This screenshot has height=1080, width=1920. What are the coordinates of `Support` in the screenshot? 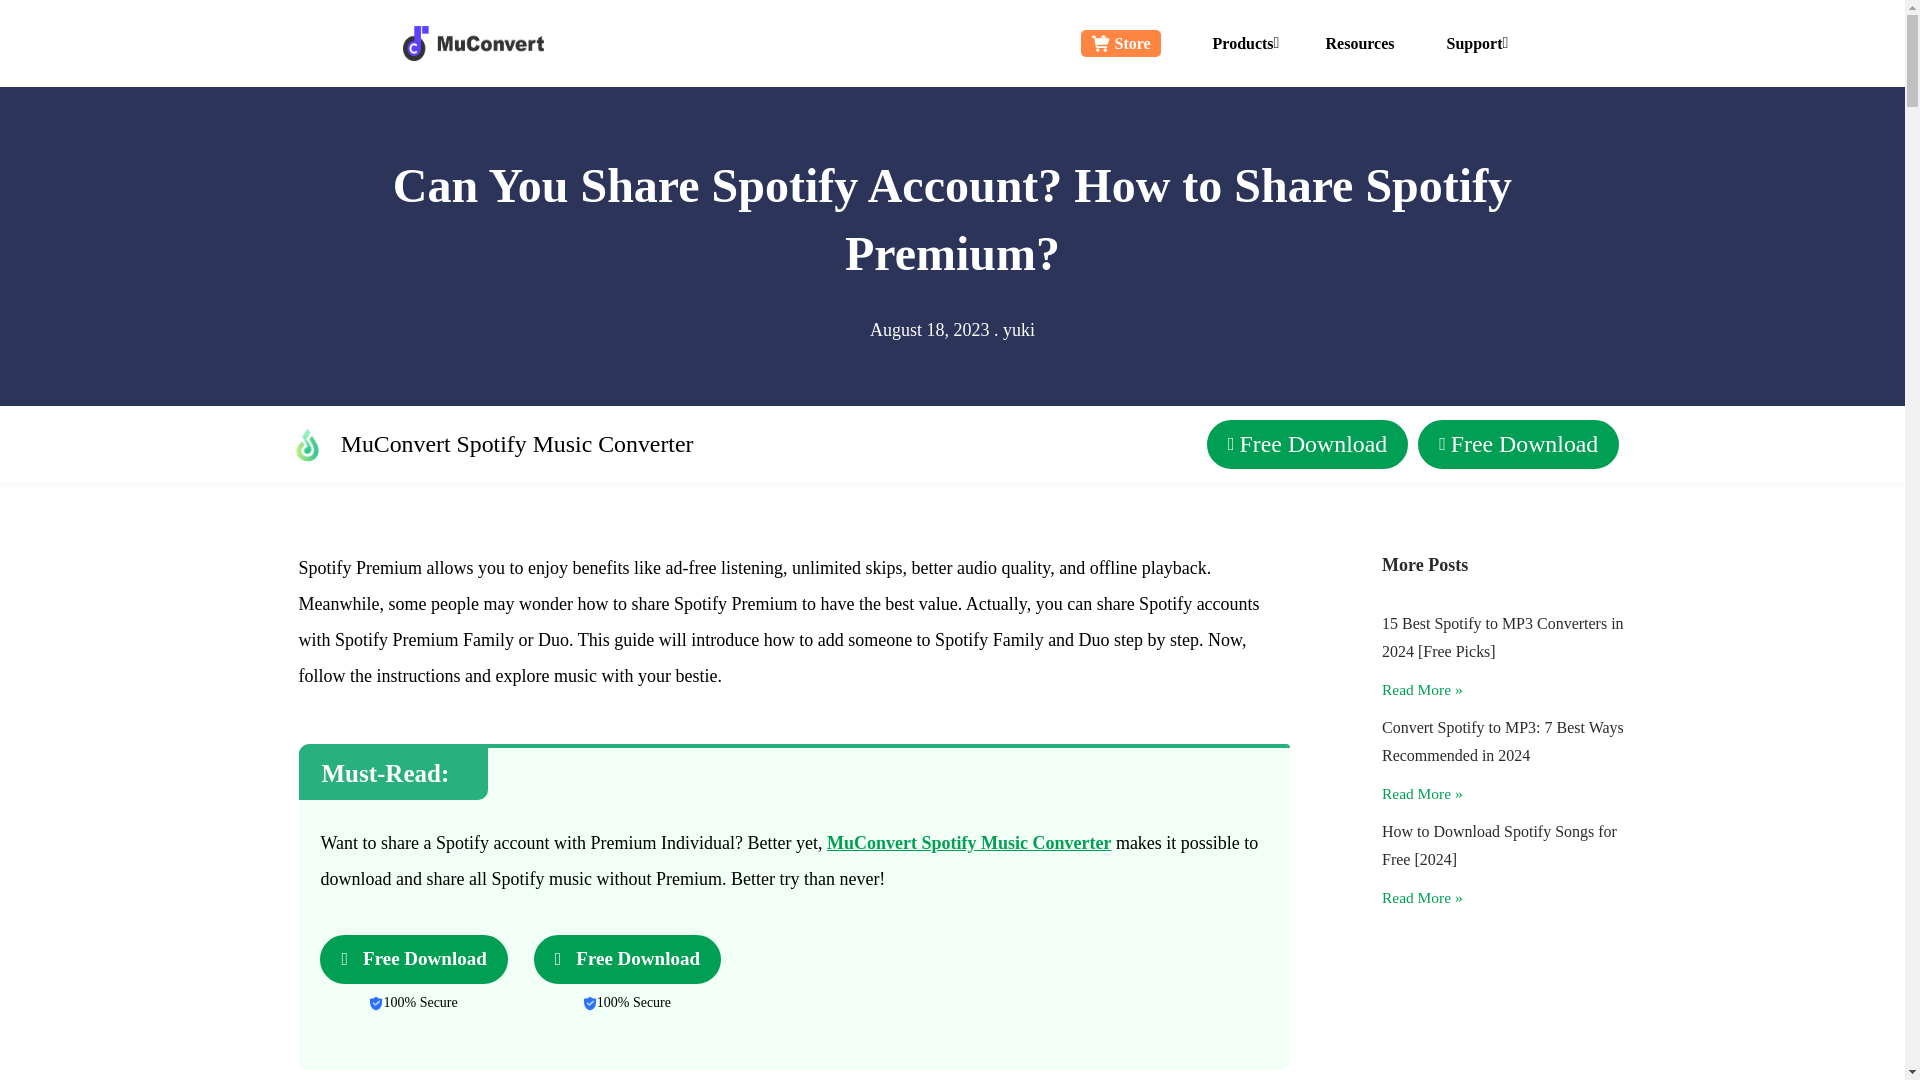 It's located at (1475, 42).